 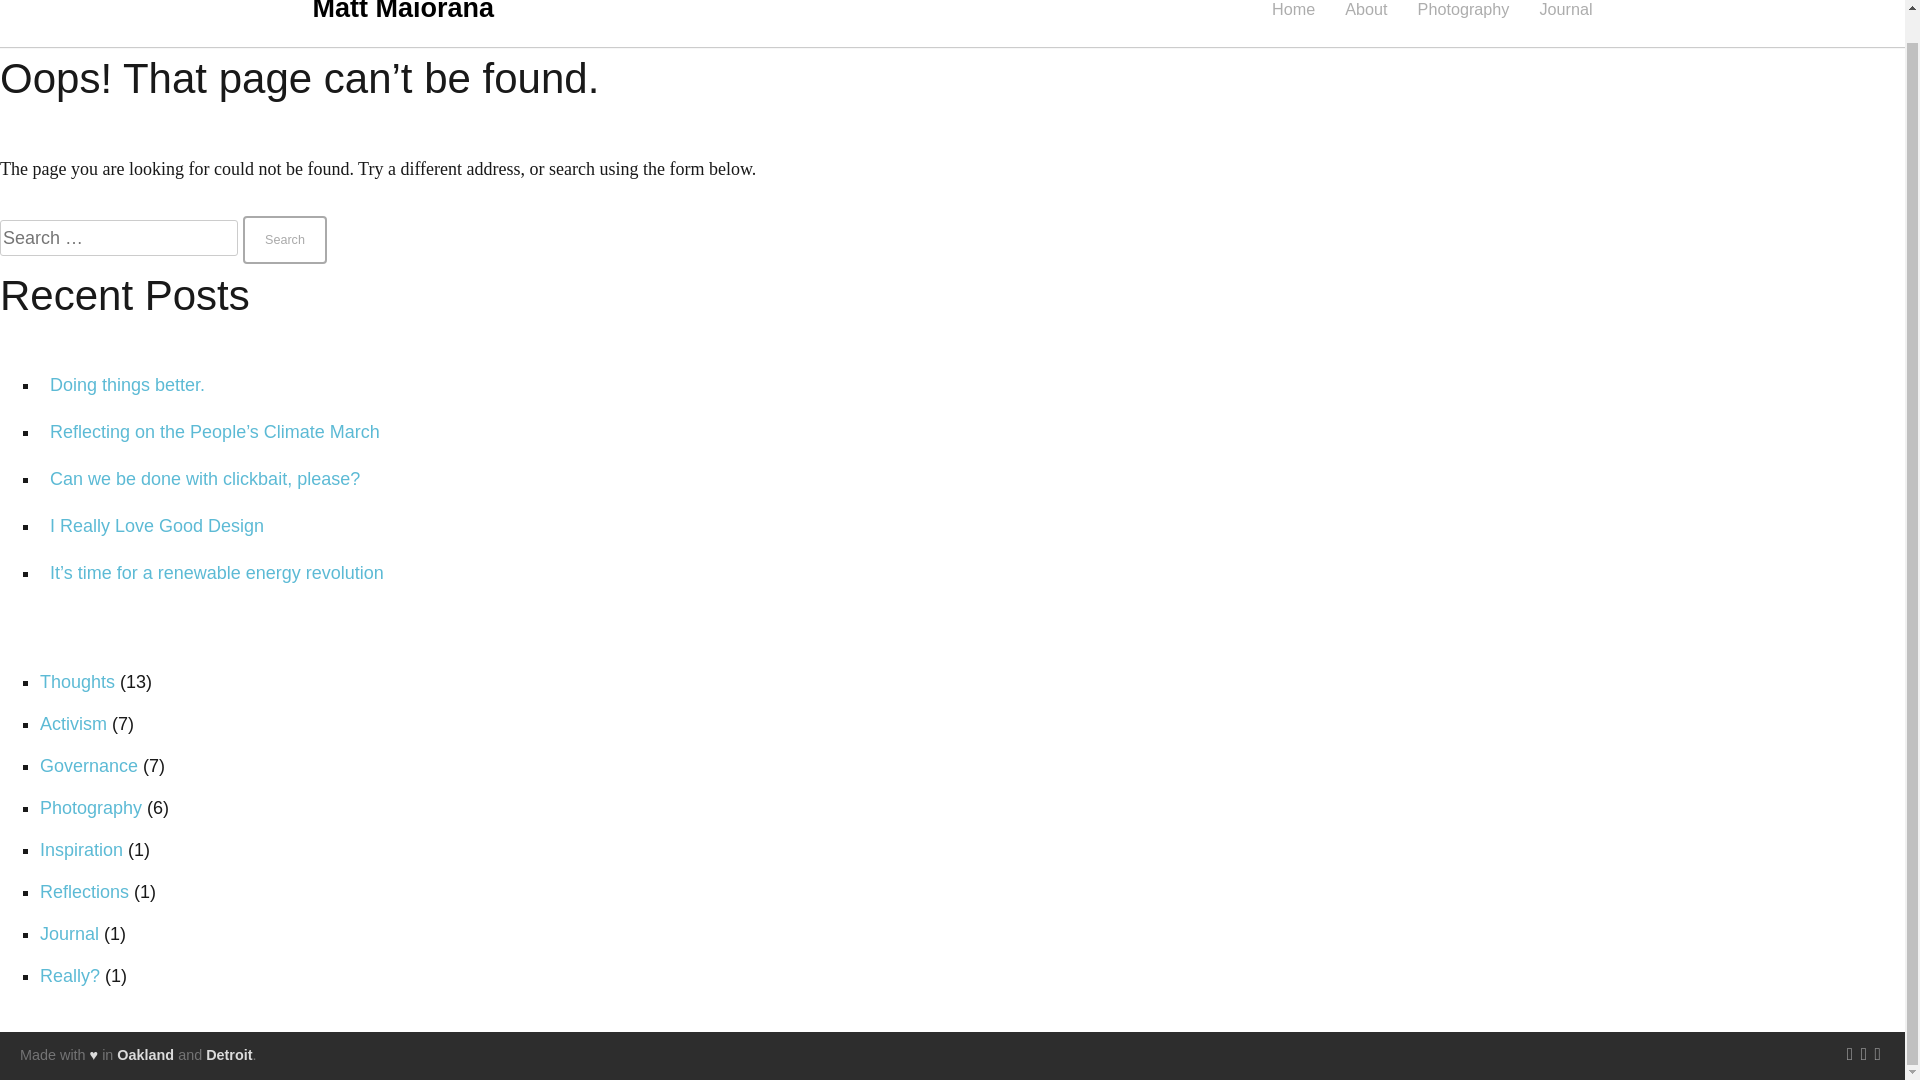 What do you see at coordinates (70, 934) in the screenshot?
I see `Journal` at bounding box center [70, 934].